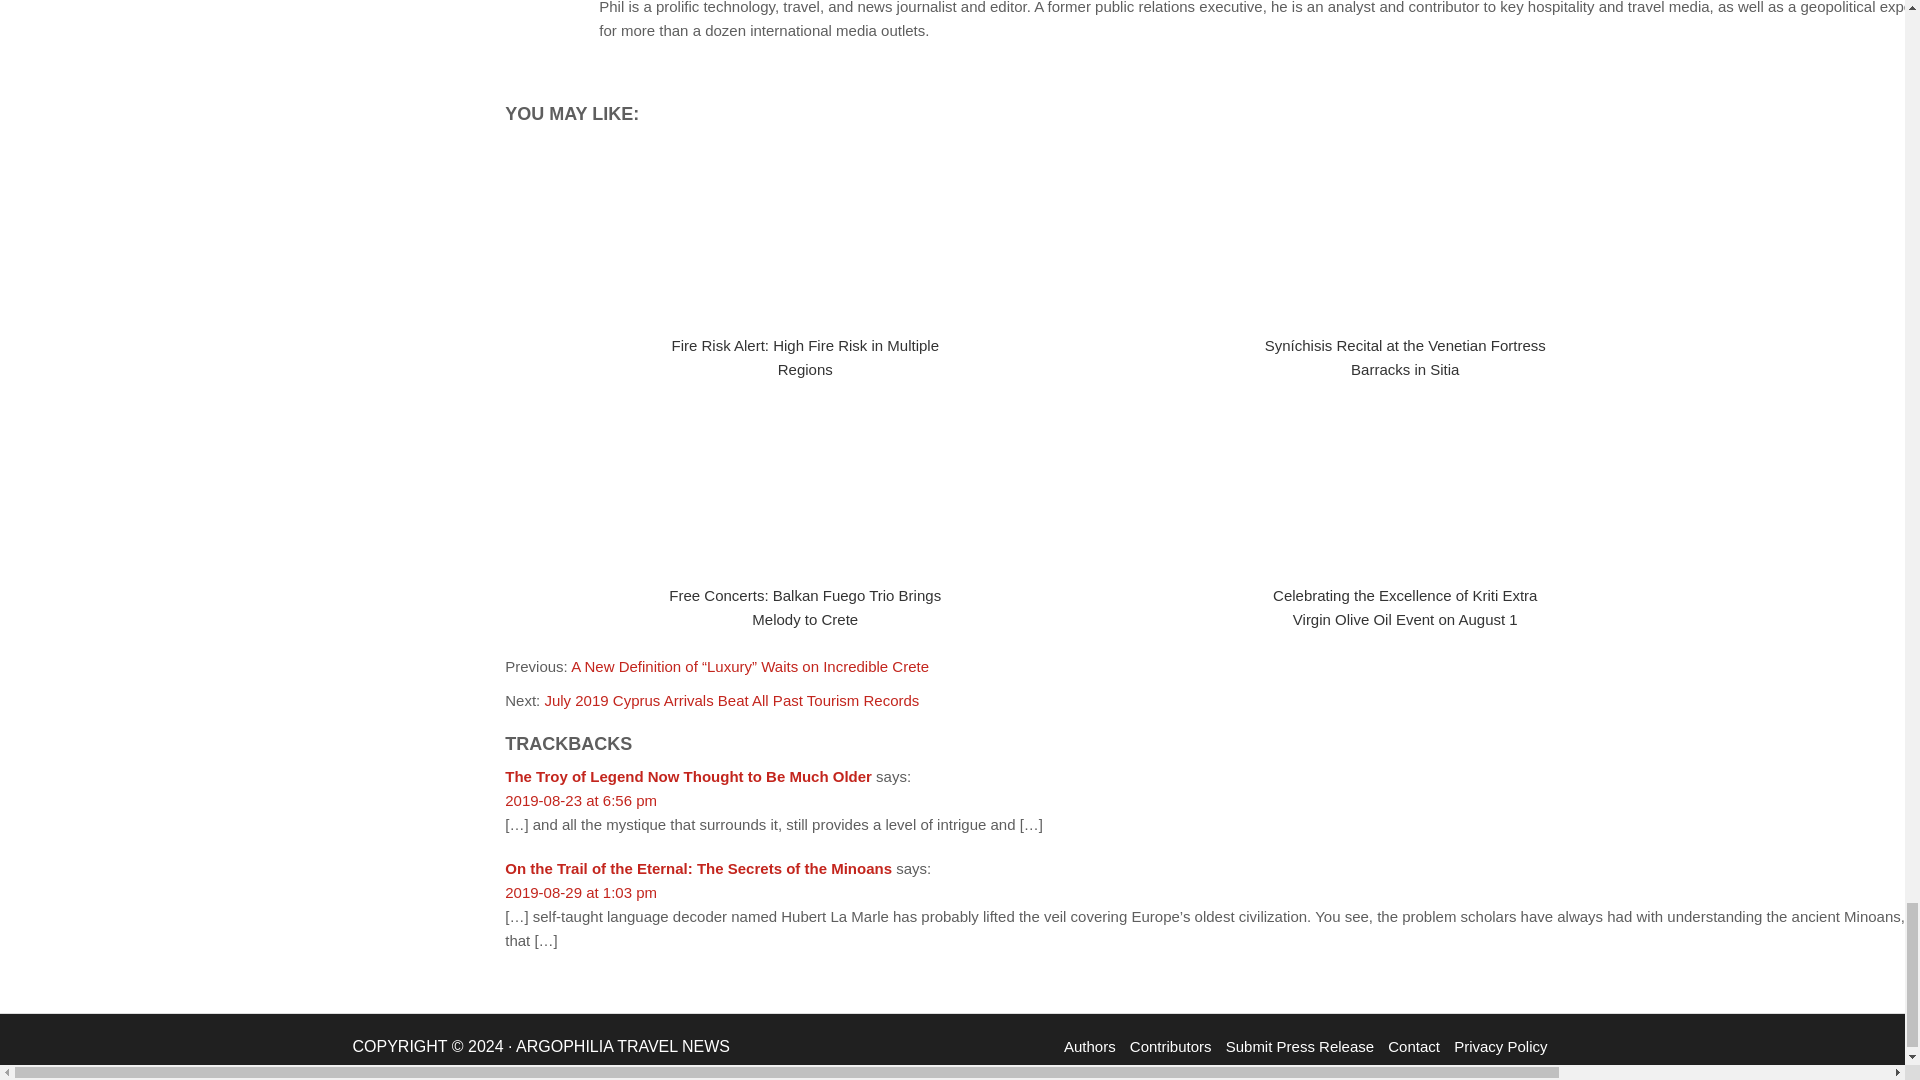 The image size is (1920, 1080). What do you see at coordinates (1404, 484) in the screenshot?
I see `Permanent Link to ` at bounding box center [1404, 484].